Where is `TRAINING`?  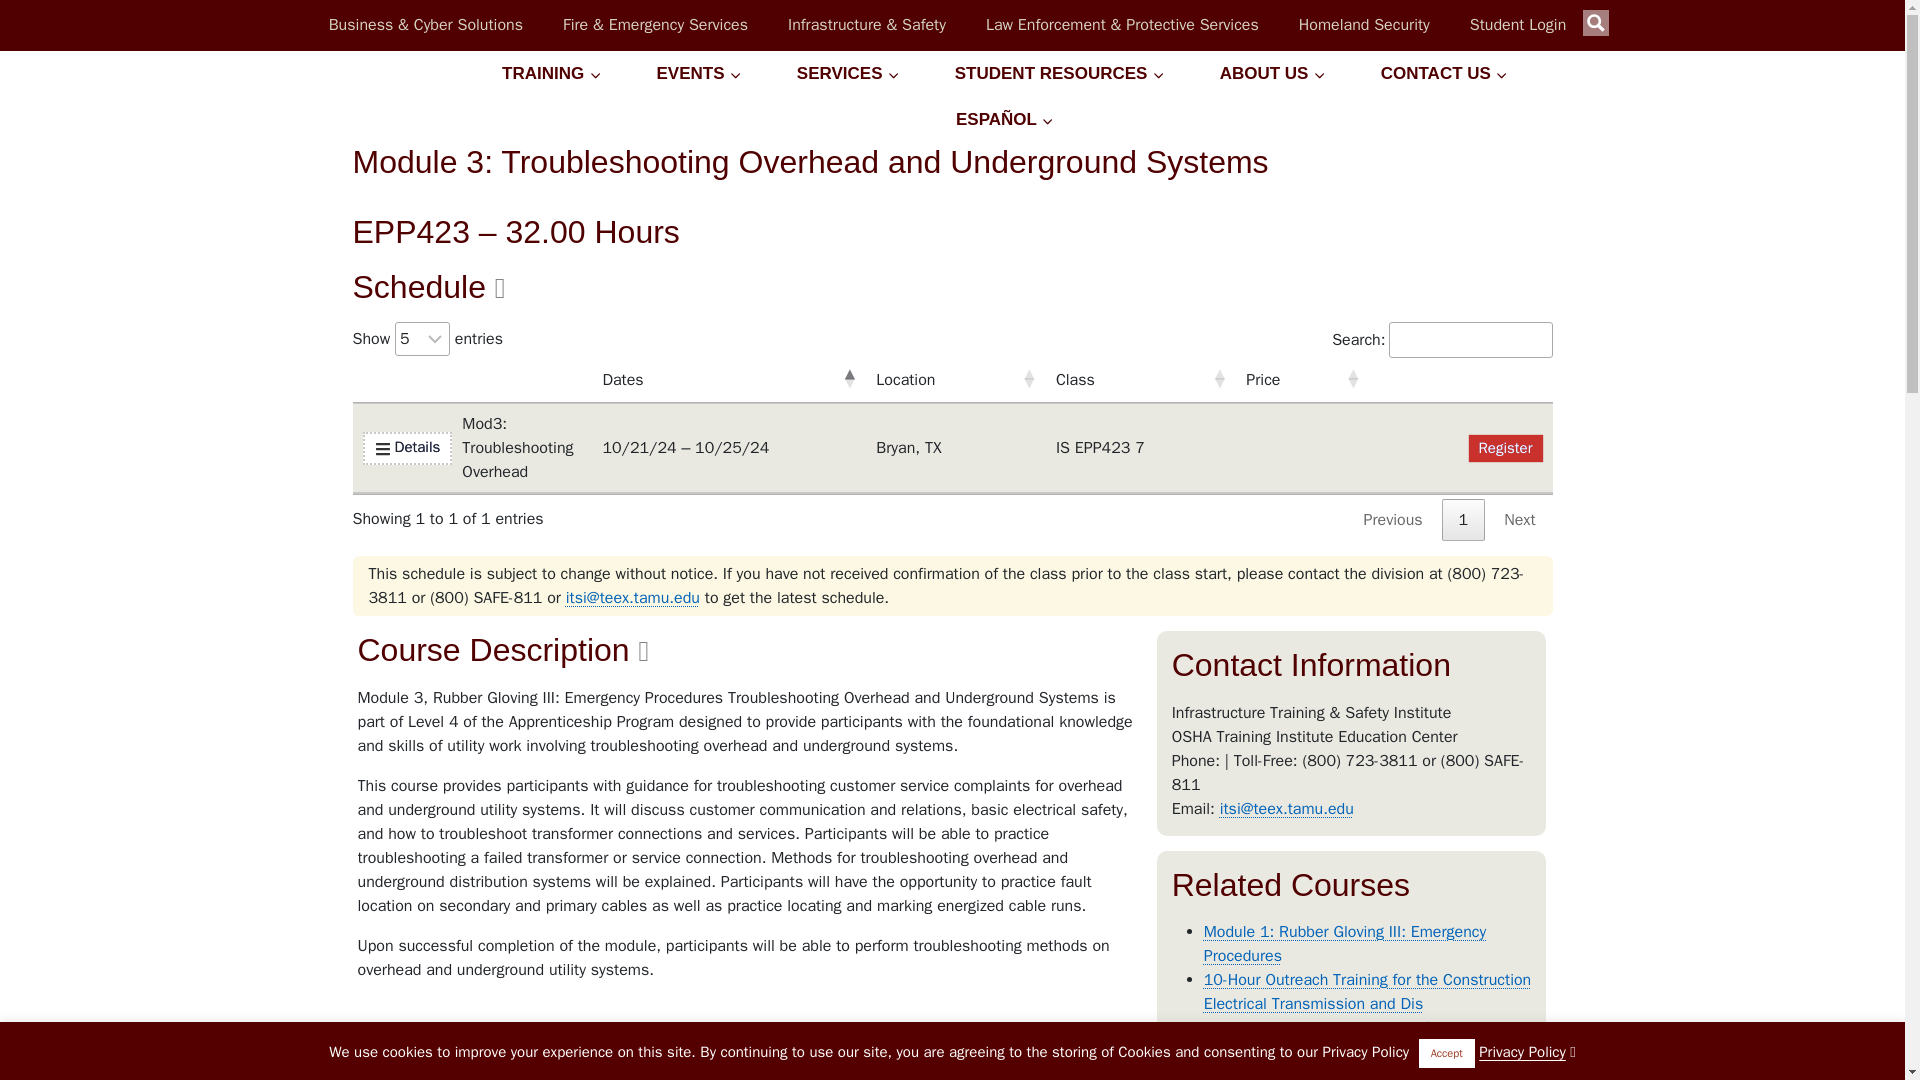
TRAINING is located at coordinates (1518, 24).